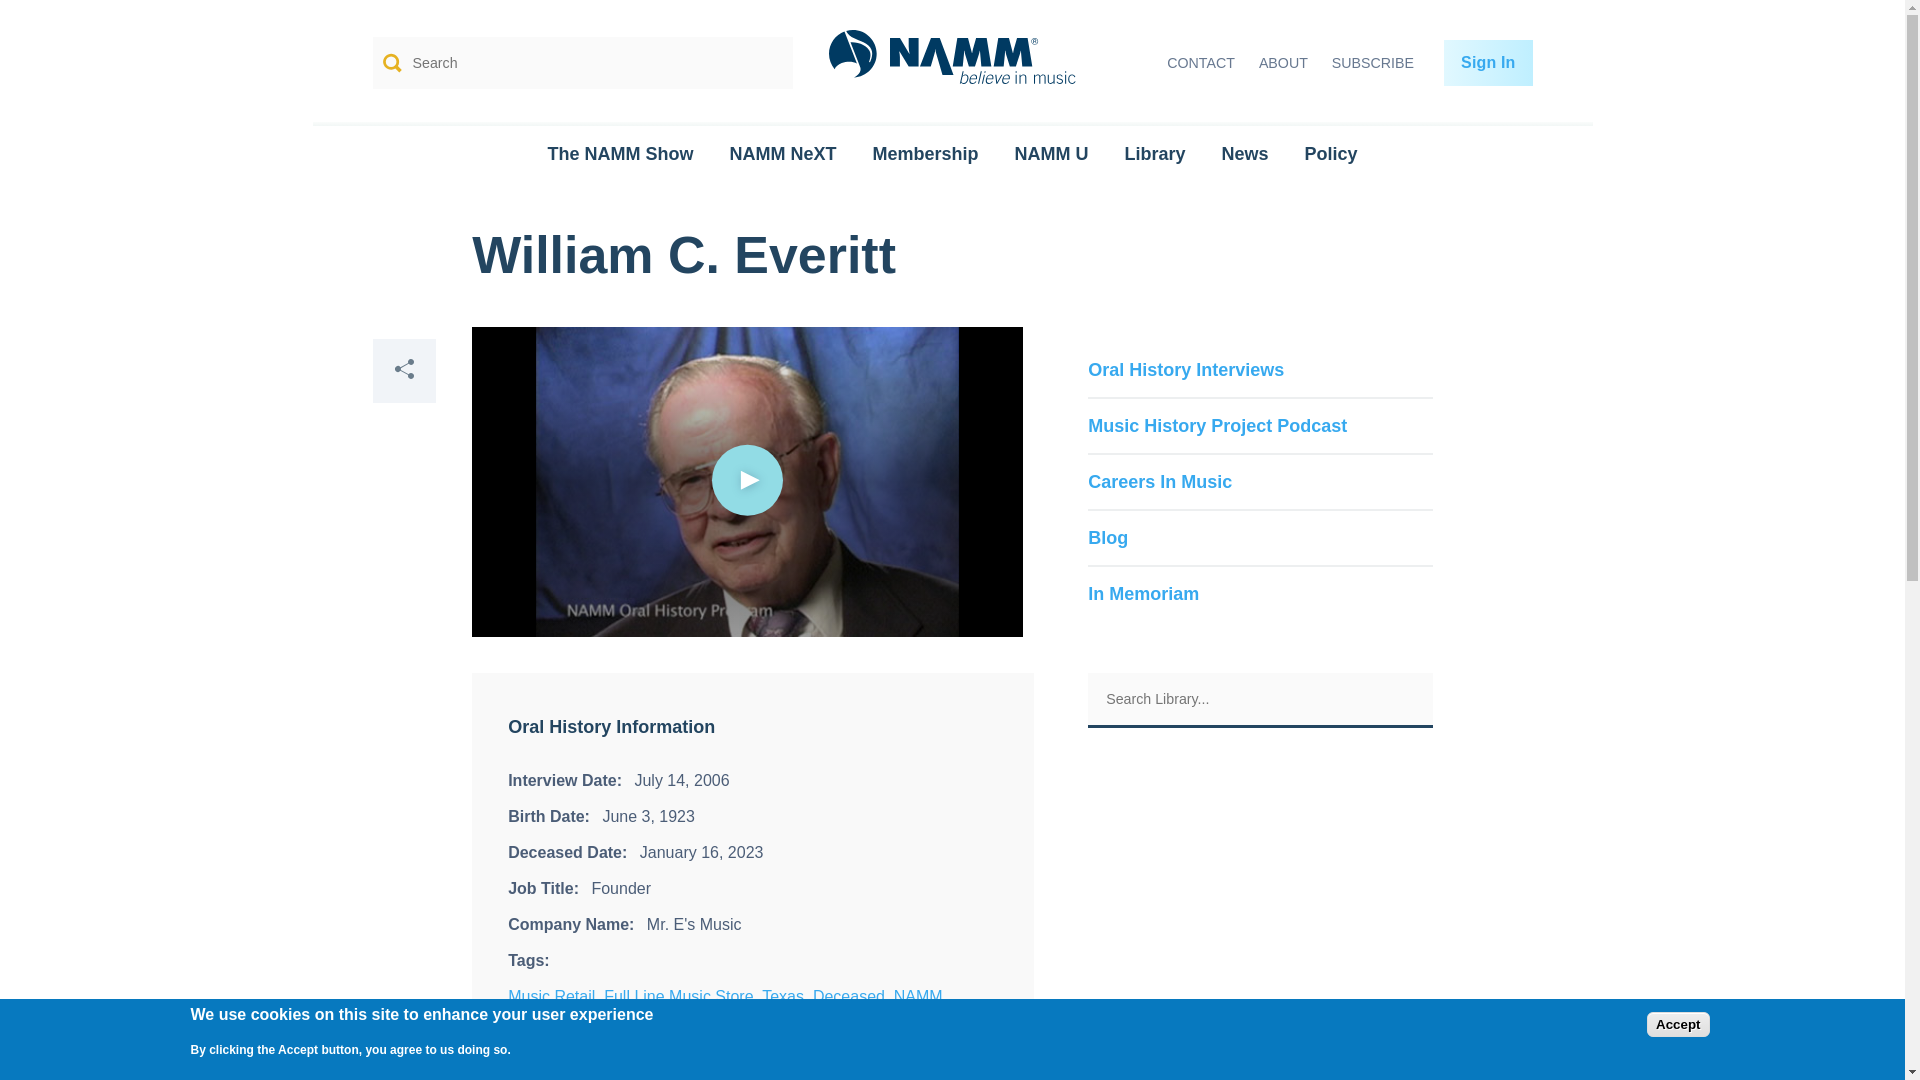 The height and width of the screenshot is (1080, 1920). I want to click on Library, so click(1154, 154).